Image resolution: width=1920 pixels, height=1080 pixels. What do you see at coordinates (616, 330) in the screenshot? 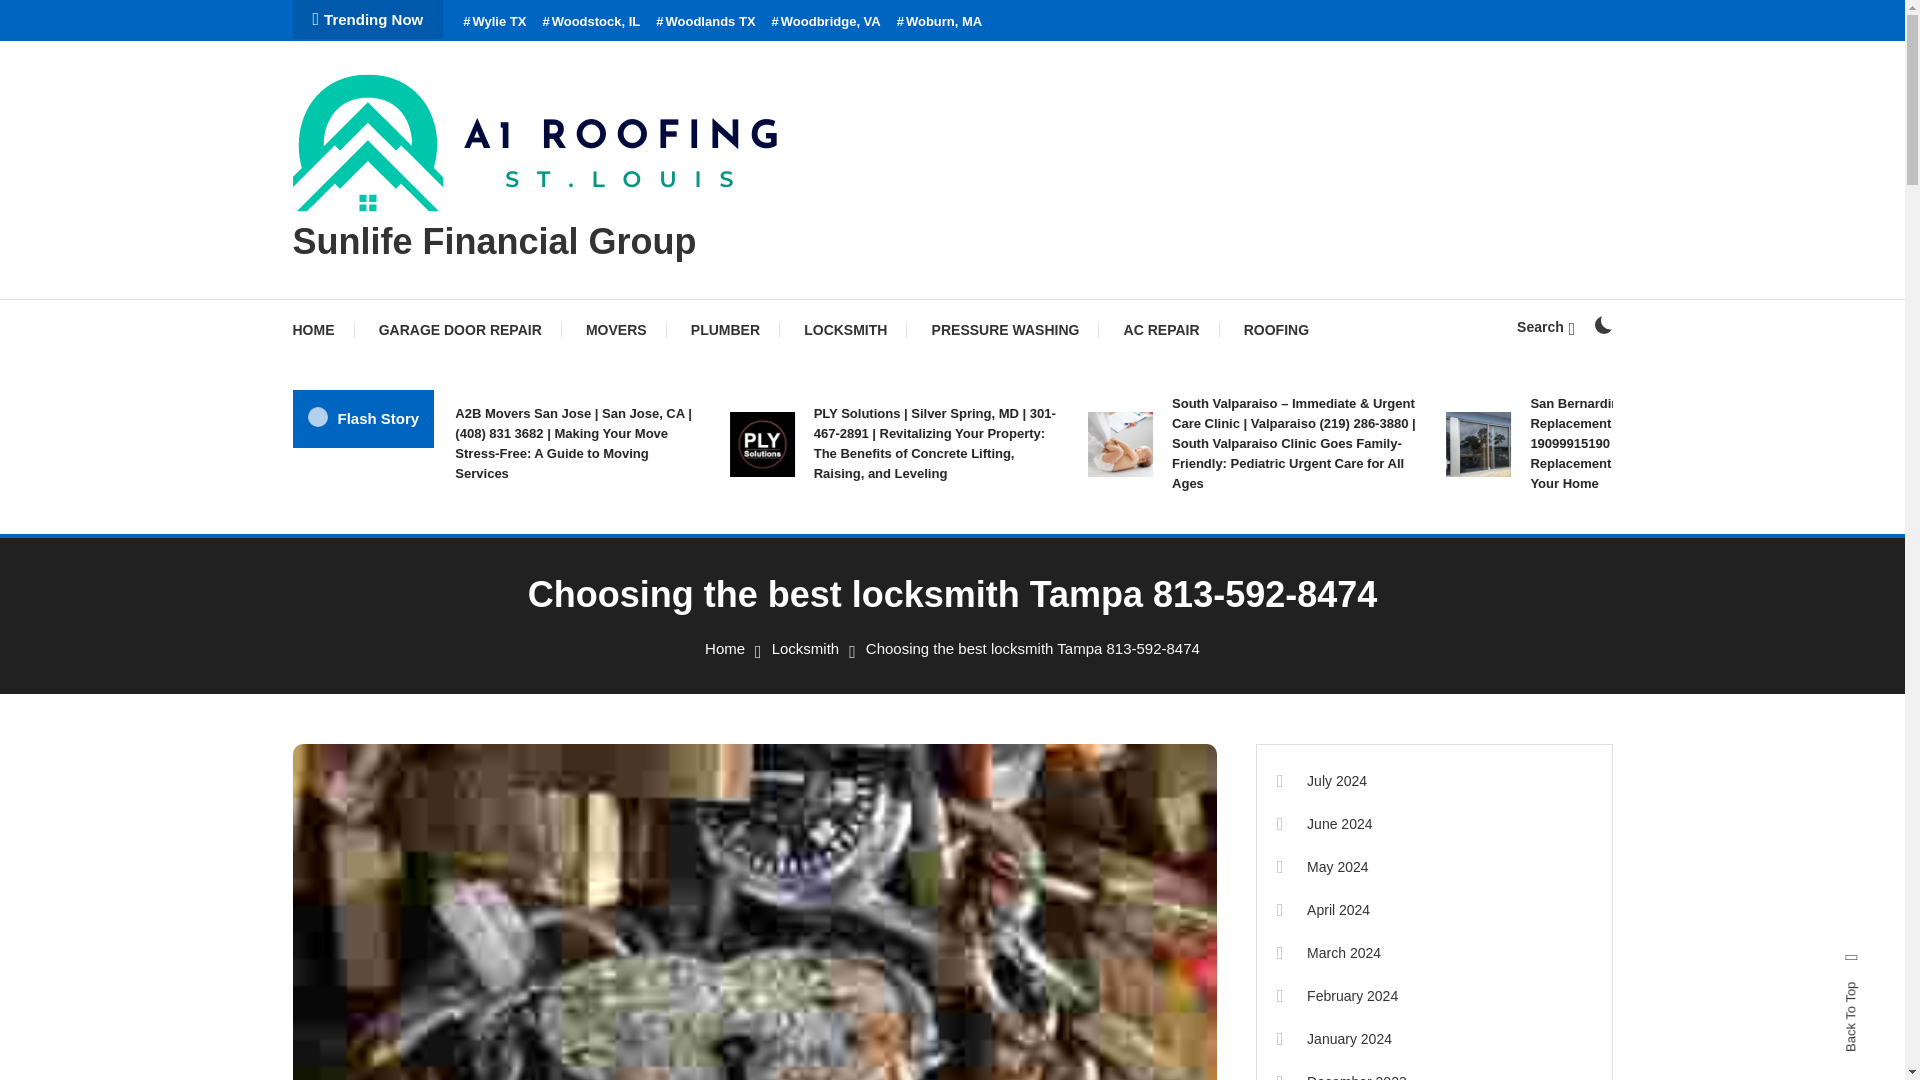
I see `MOVERS` at bounding box center [616, 330].